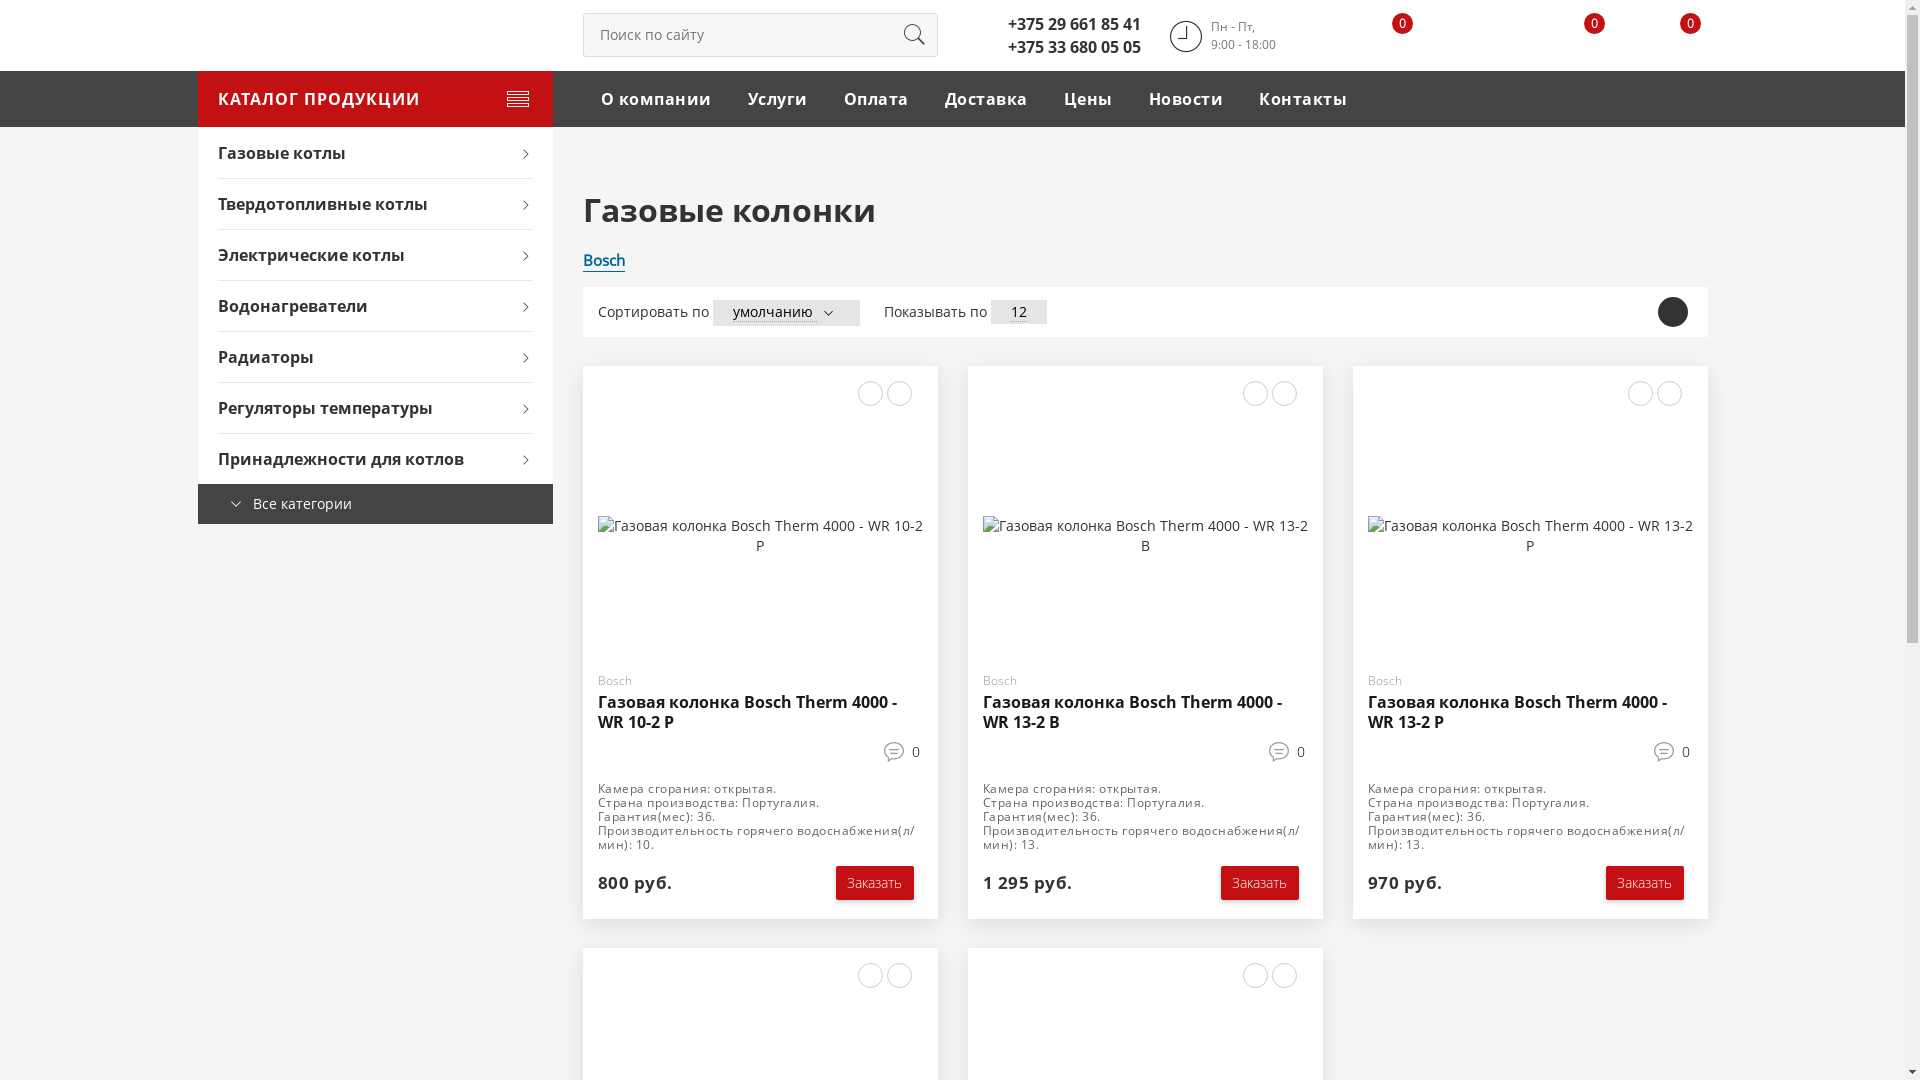 The width and height of the screenshot is (1920, 1080). What do you see at coordinates (999, 680) in the screenshot?
I see `Bosch` at bounding box center [999, 680].